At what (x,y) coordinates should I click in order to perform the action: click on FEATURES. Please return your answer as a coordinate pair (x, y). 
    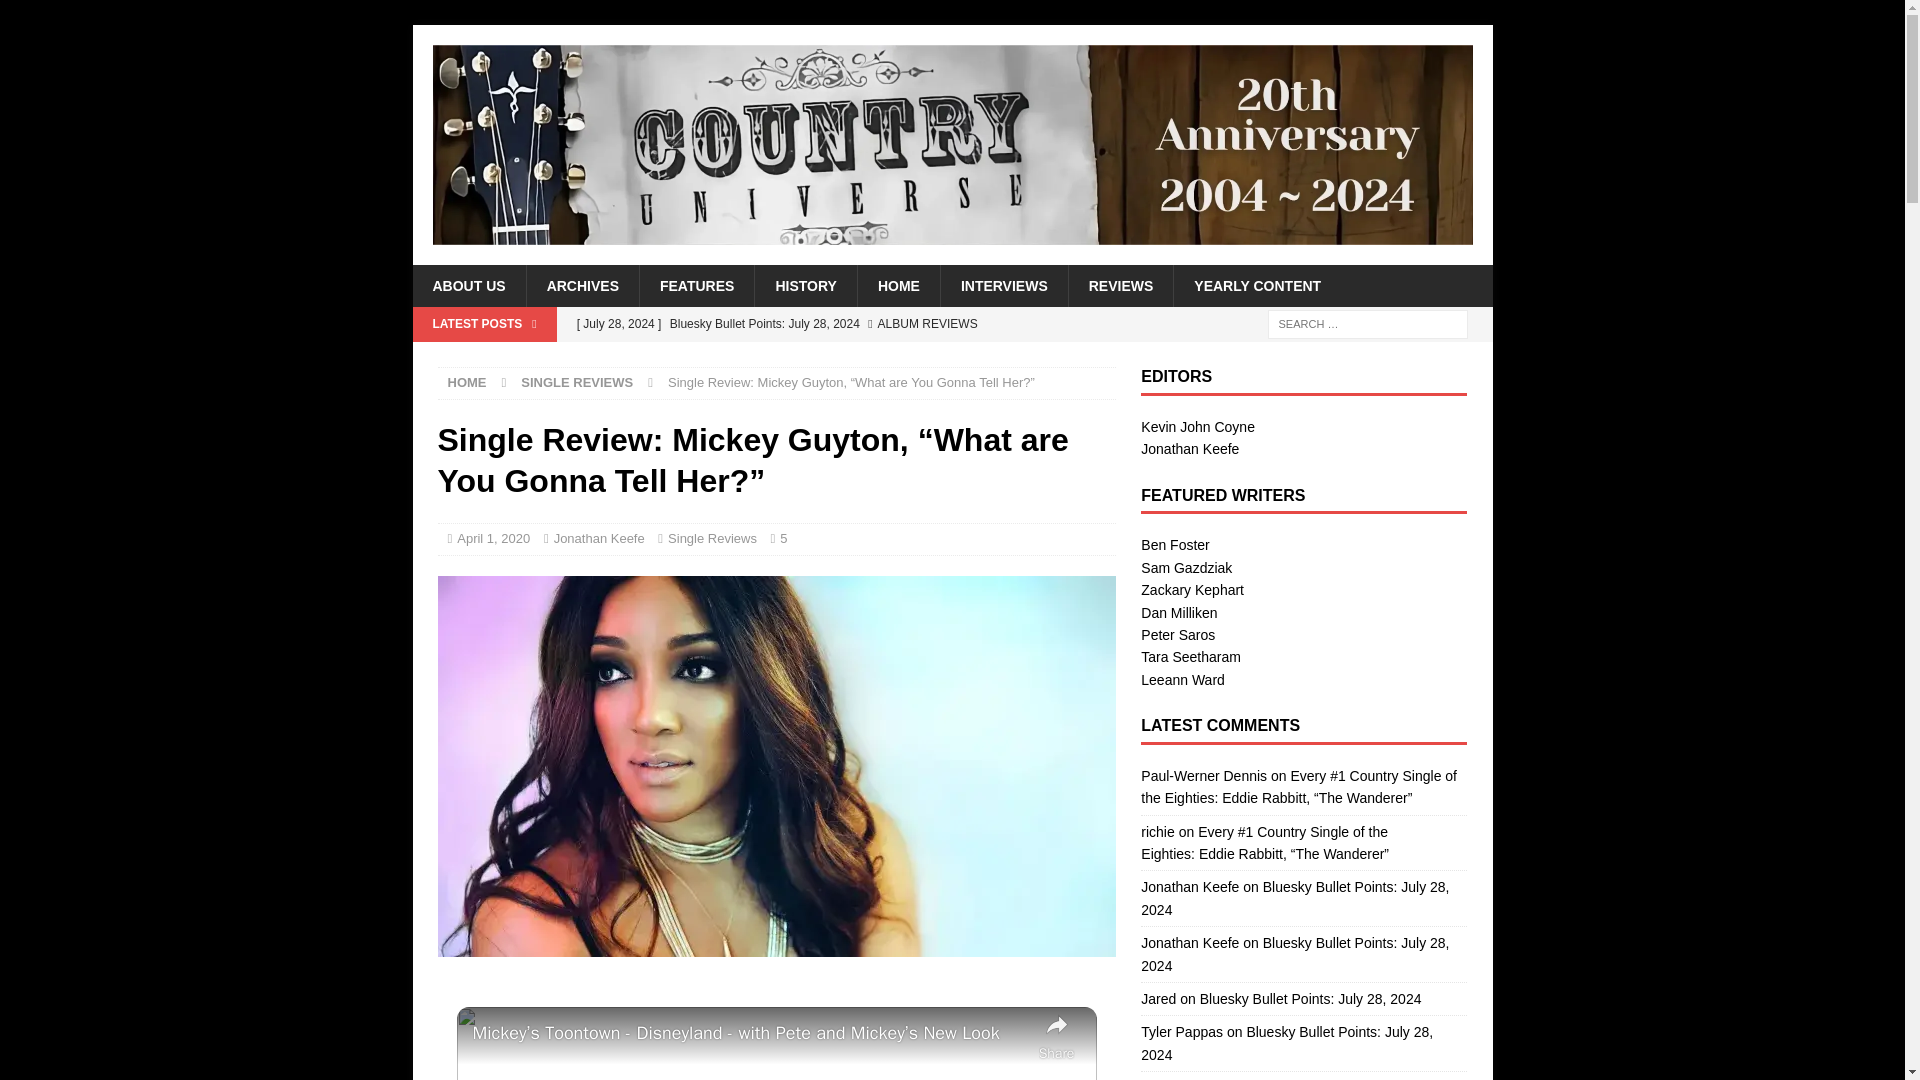
    Looking at the image, I should click on (696, 285).